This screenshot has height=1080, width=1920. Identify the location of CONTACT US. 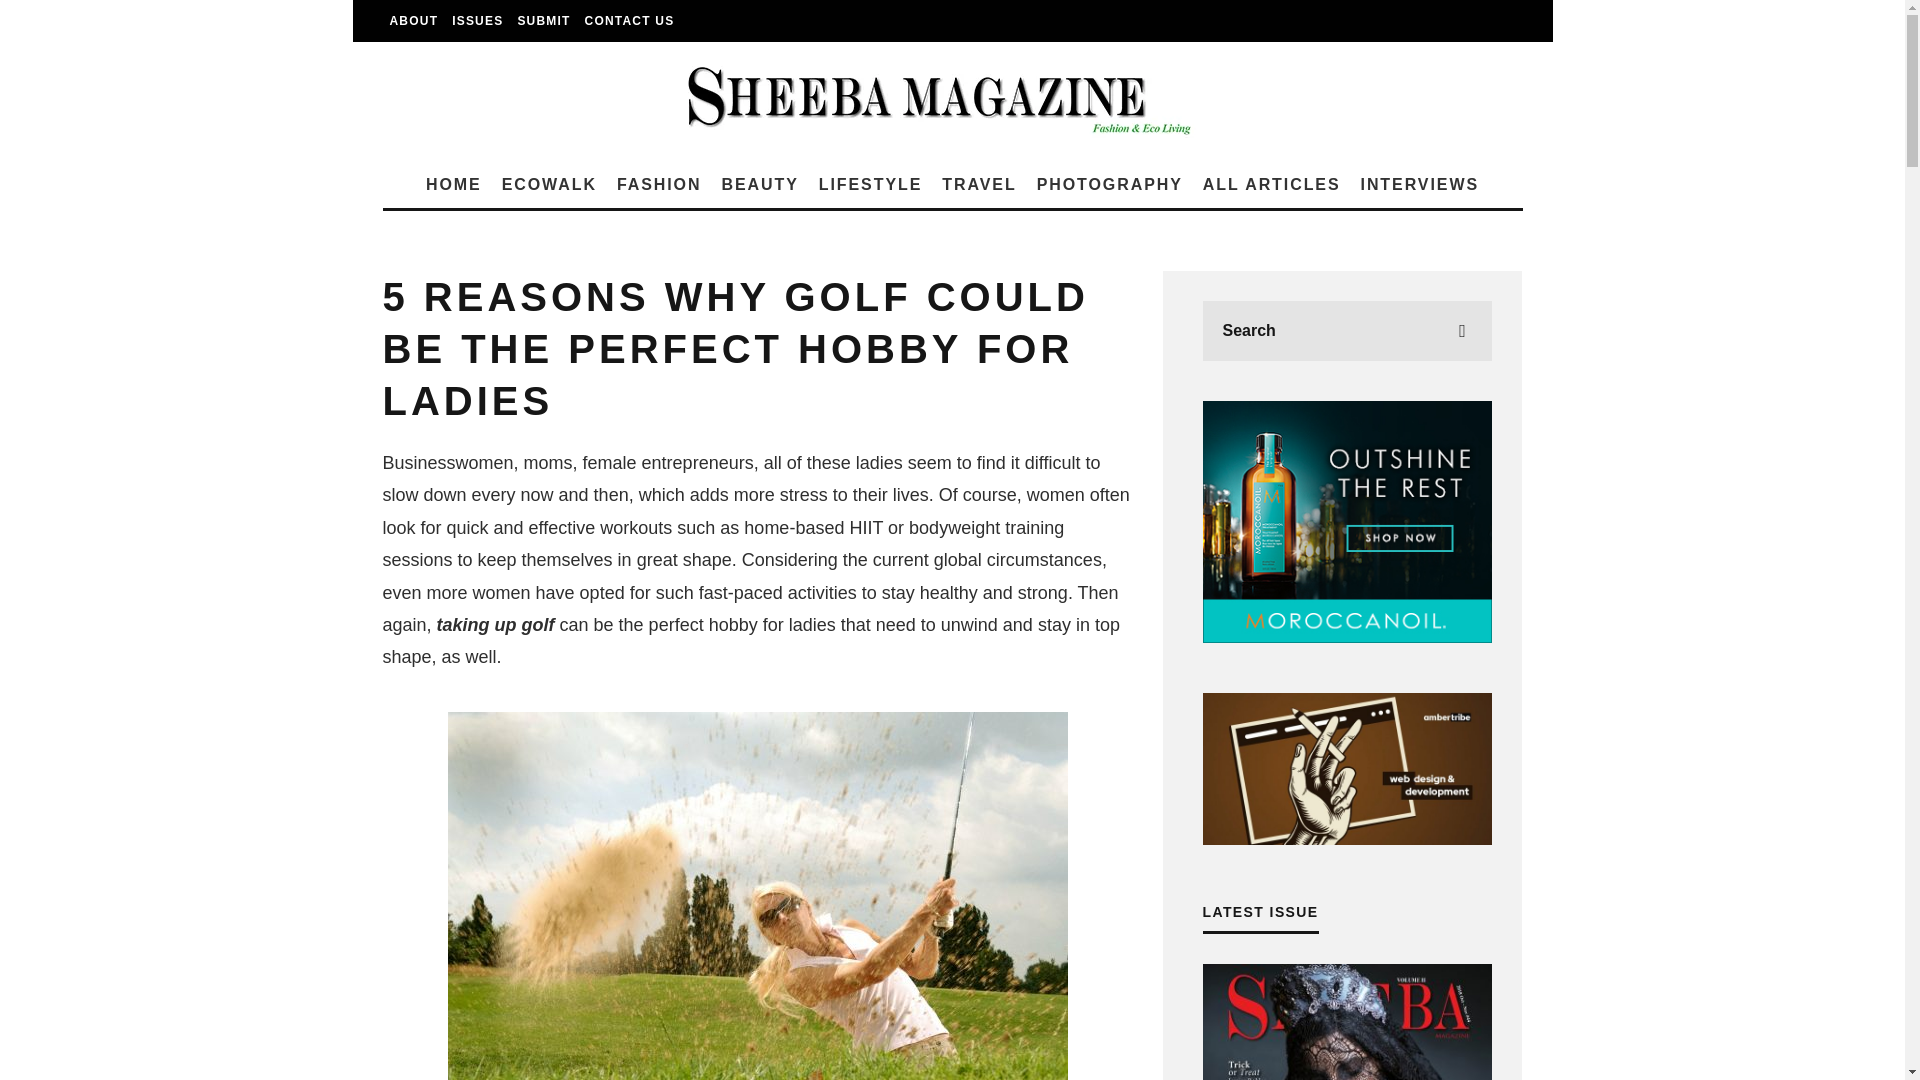
(629, 21).